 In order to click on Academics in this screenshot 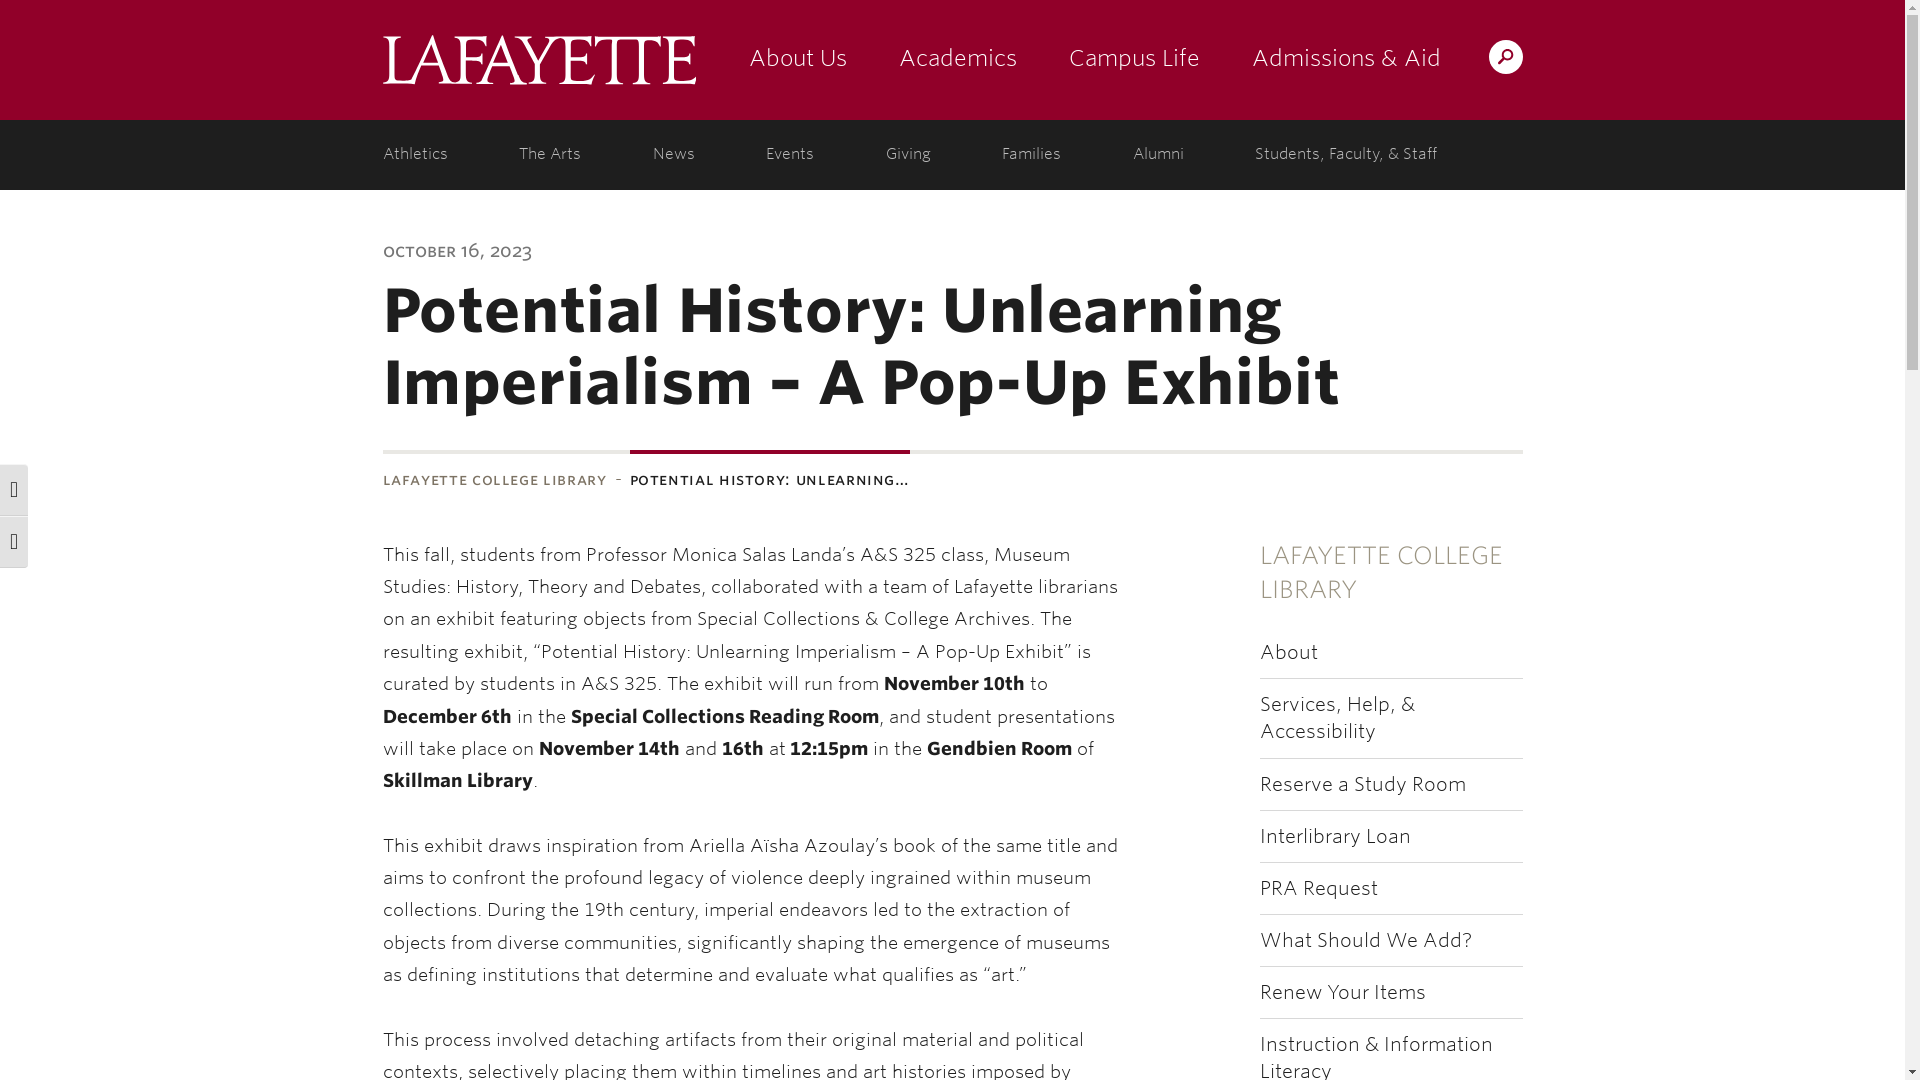, I will do `click(956, 60)`.